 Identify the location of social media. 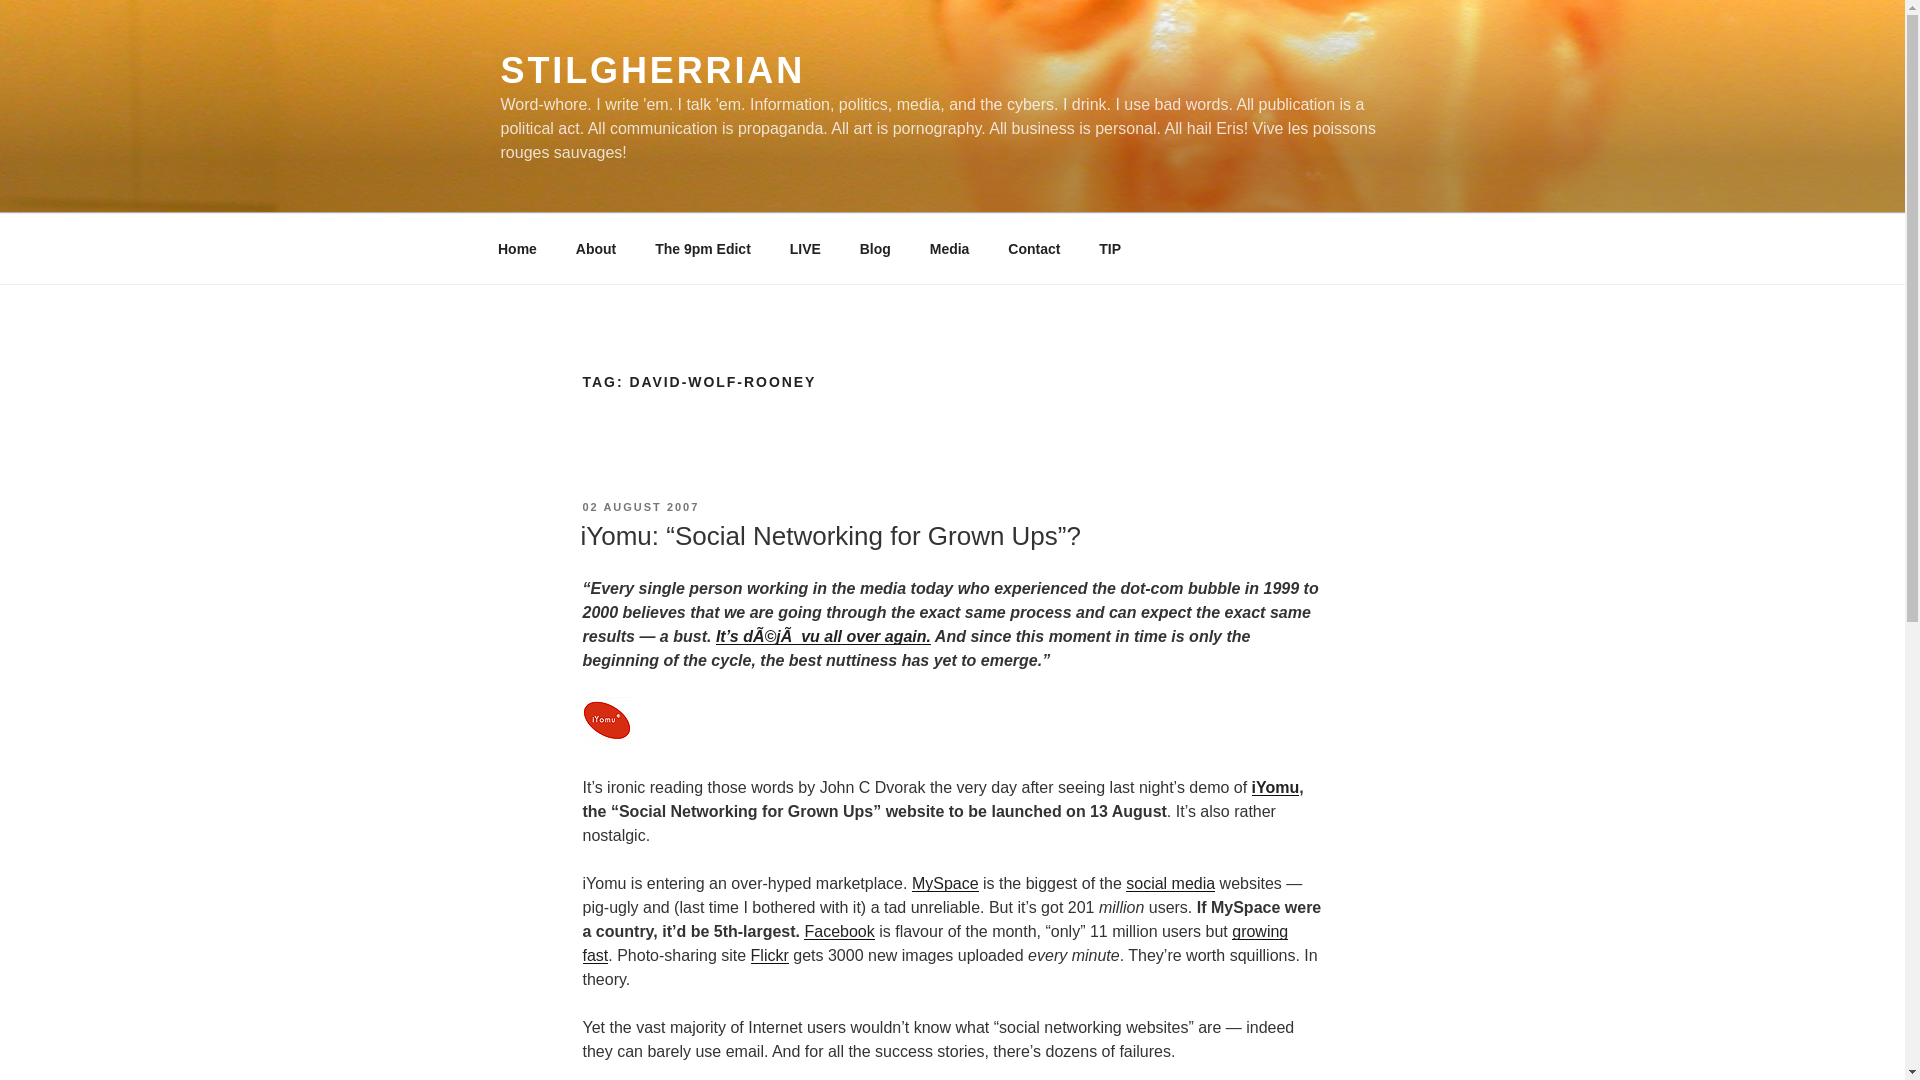
(1170, 883).